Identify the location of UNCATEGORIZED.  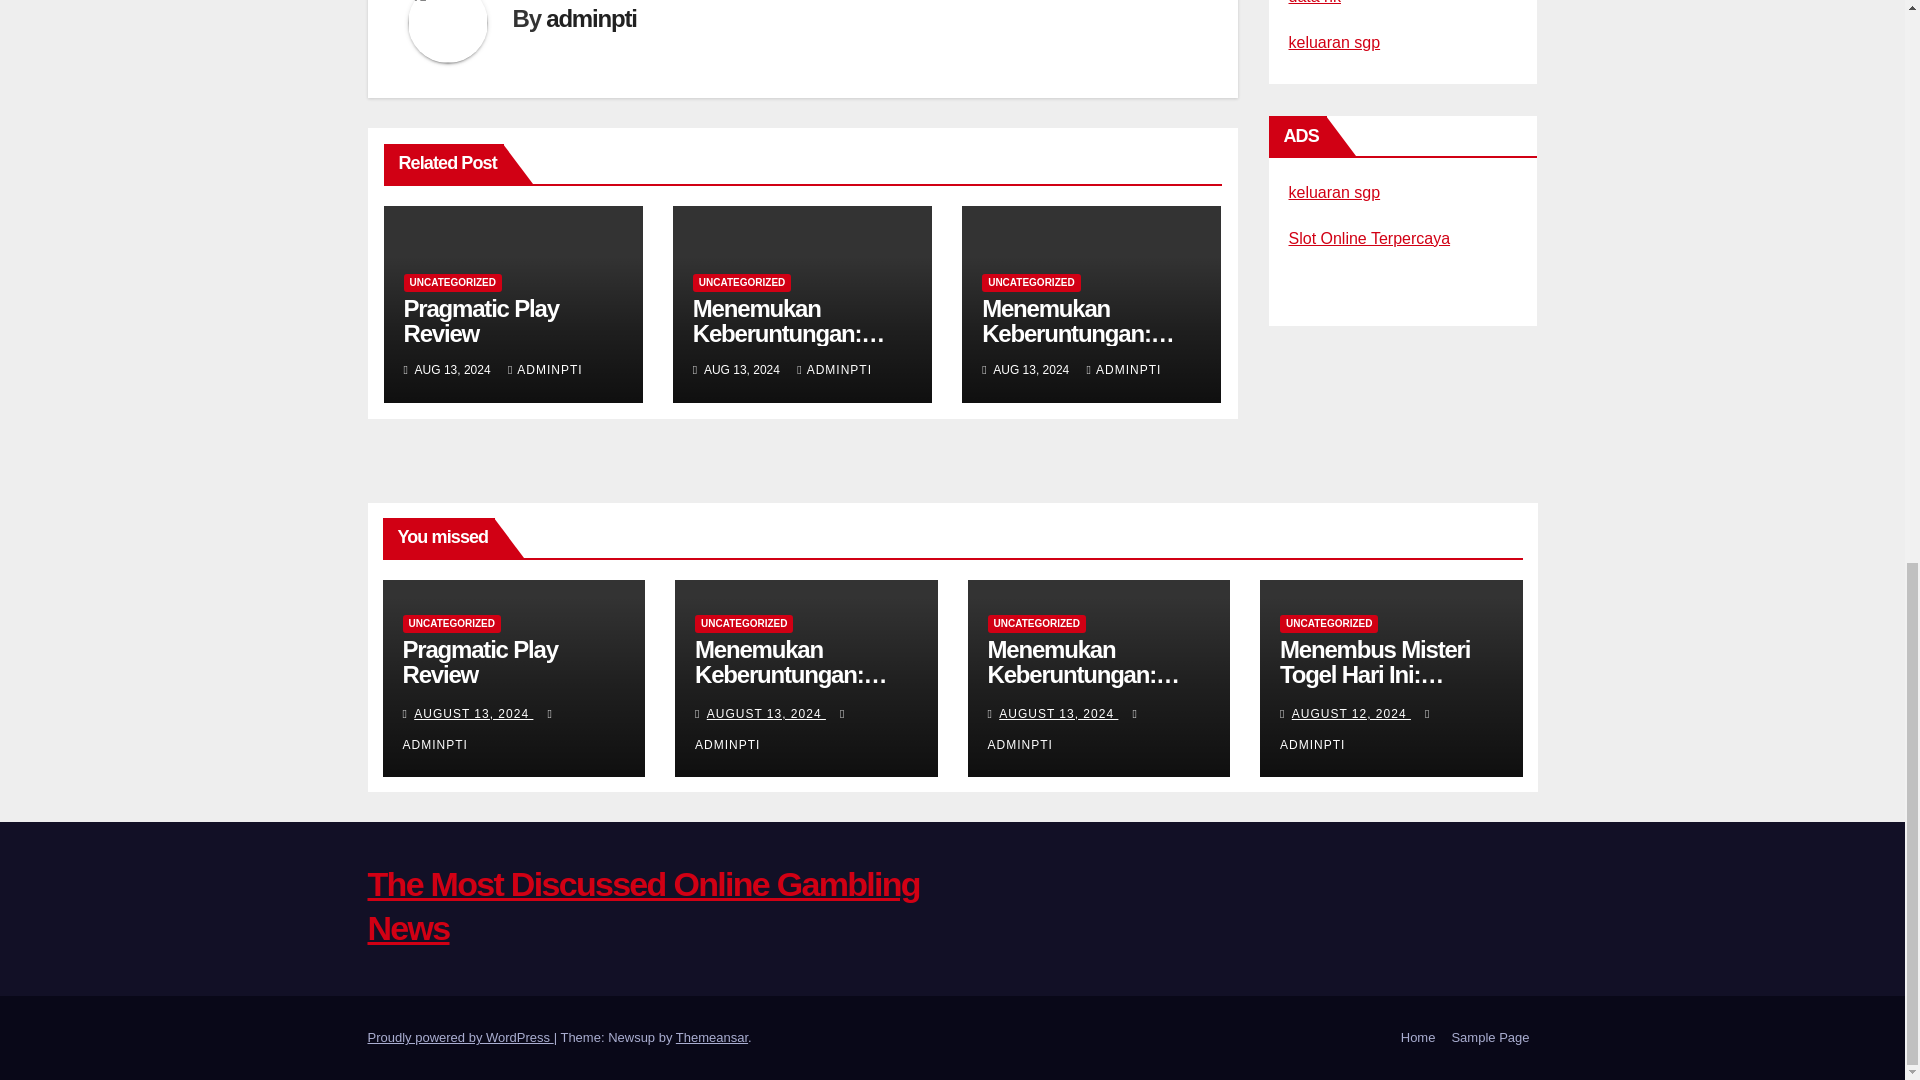
(742, 282).